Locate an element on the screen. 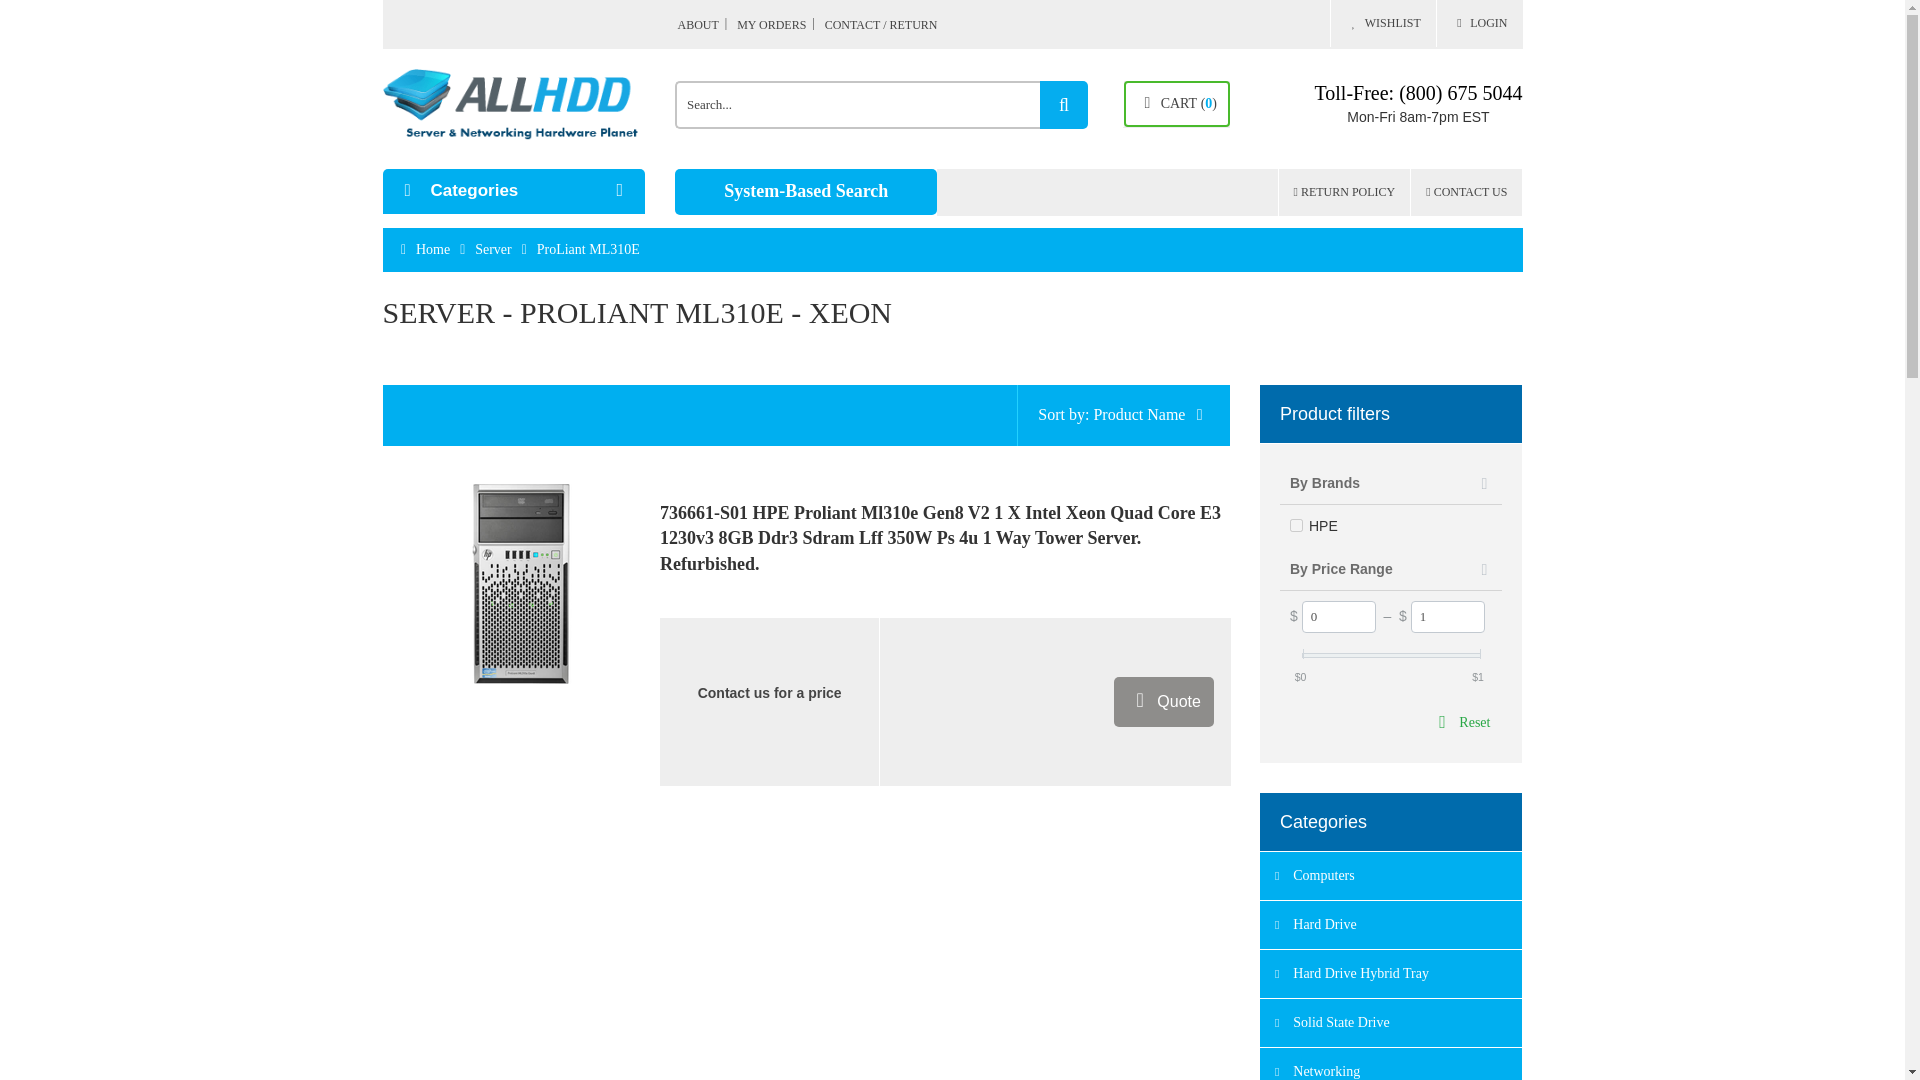 This screenshot has width=1920, height=1080. 279 is located at coordinates (1296, 526).